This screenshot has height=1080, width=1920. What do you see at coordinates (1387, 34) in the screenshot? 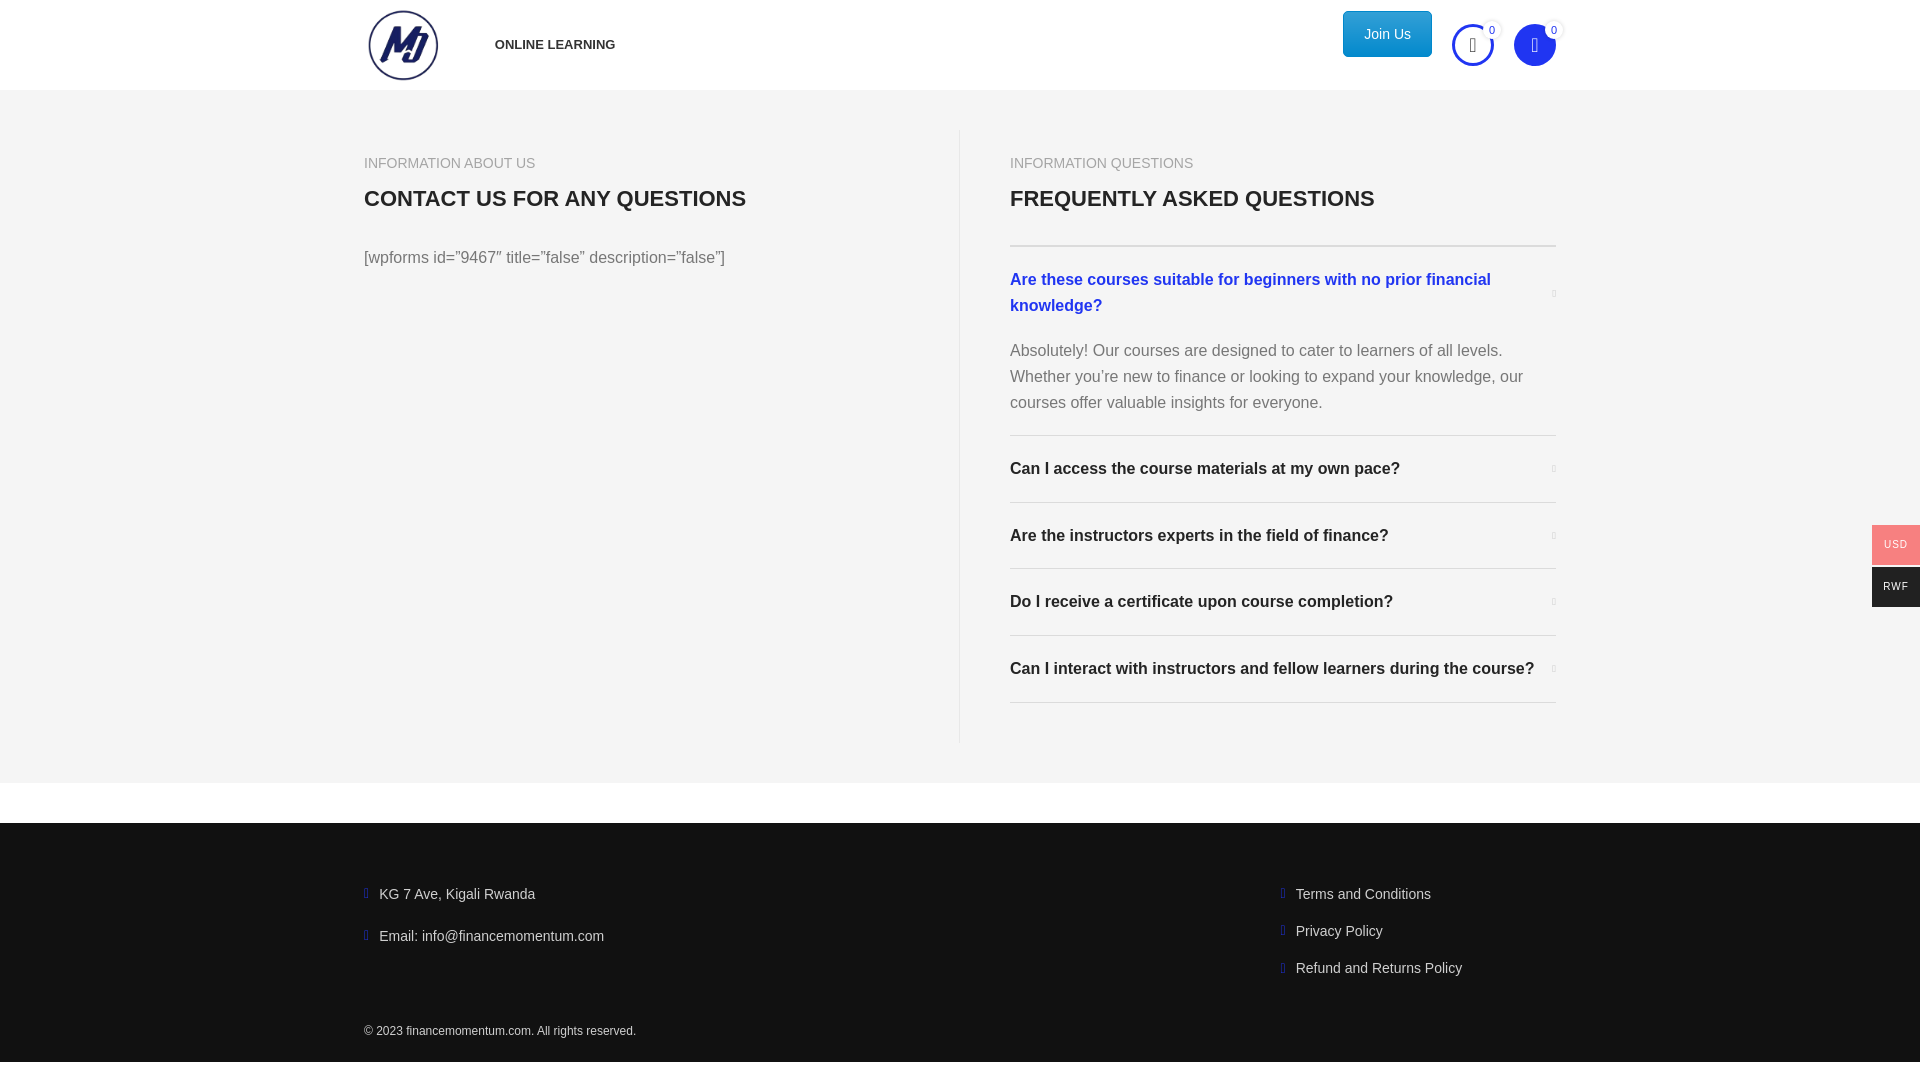
I see `Join Us` at bounding box center [1387, 34].